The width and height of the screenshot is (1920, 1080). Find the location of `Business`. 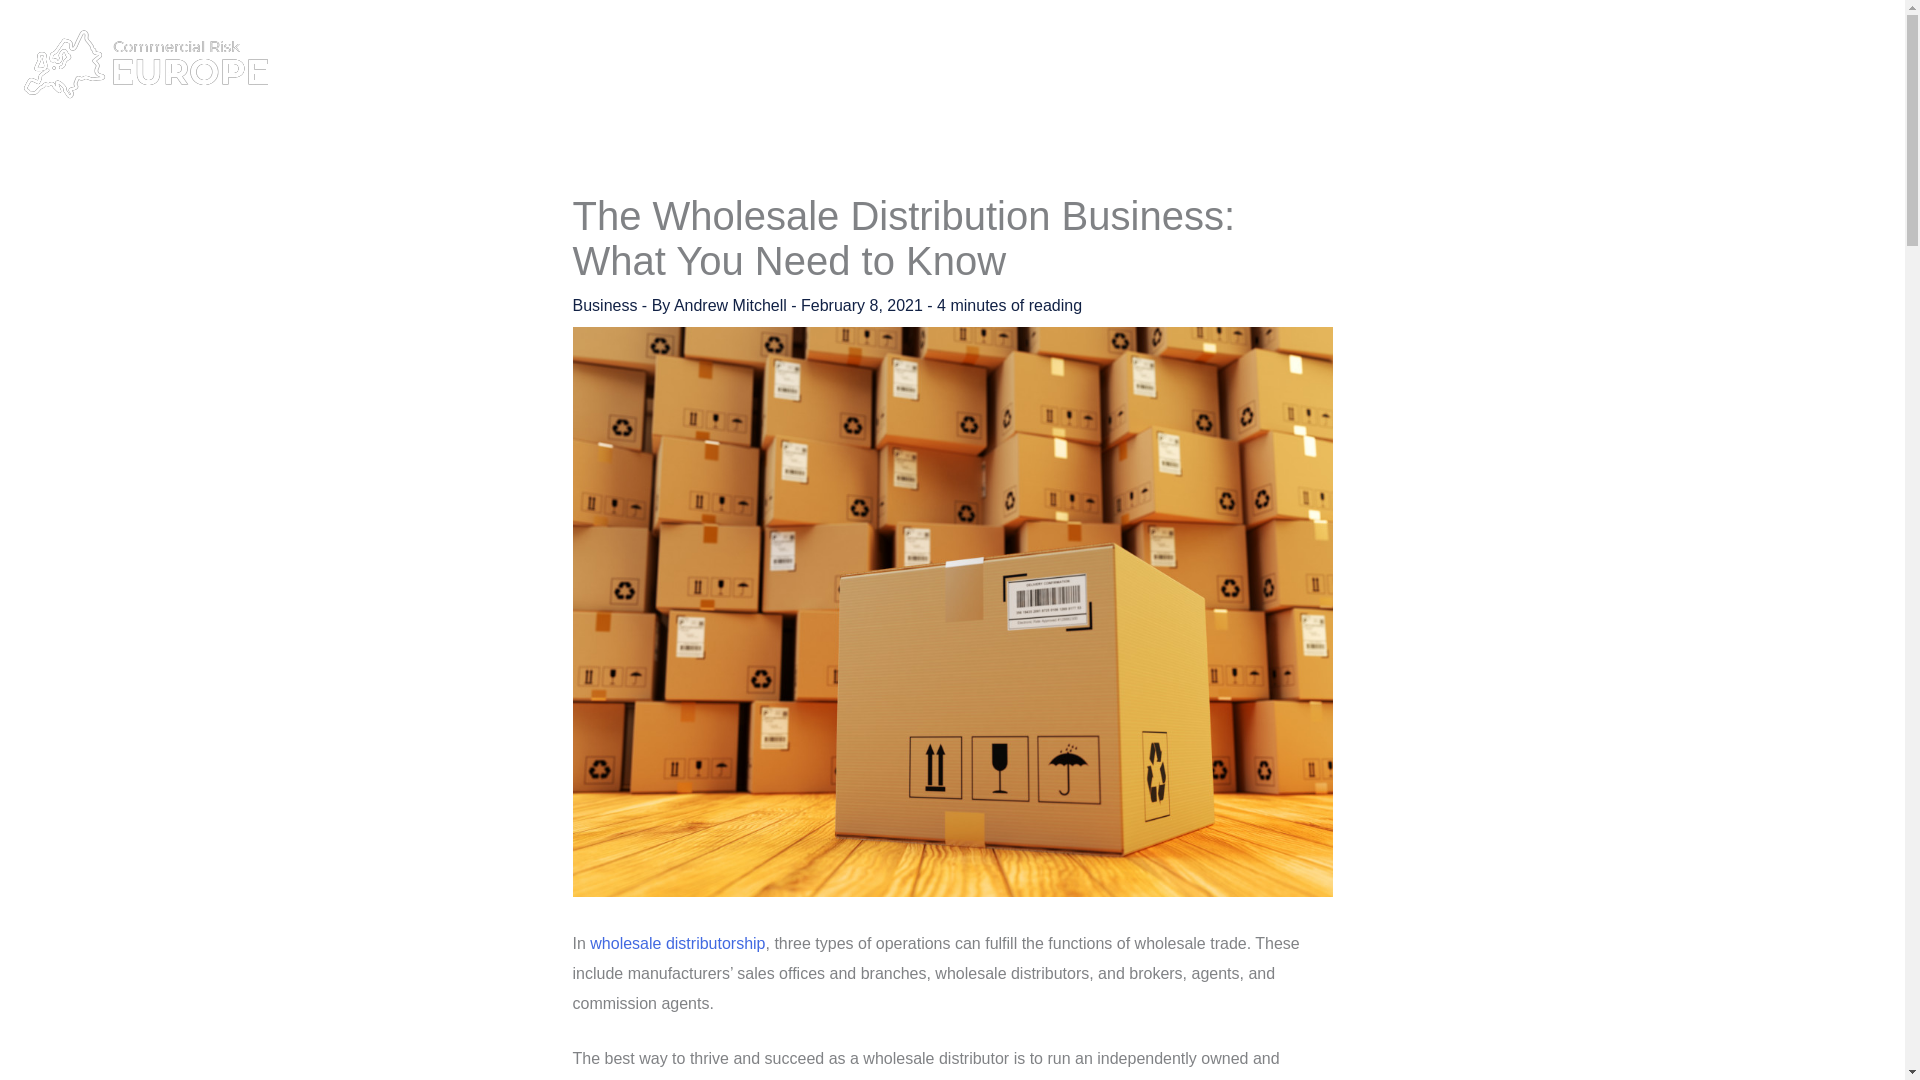

Business is located at coordinates (1338, 64).